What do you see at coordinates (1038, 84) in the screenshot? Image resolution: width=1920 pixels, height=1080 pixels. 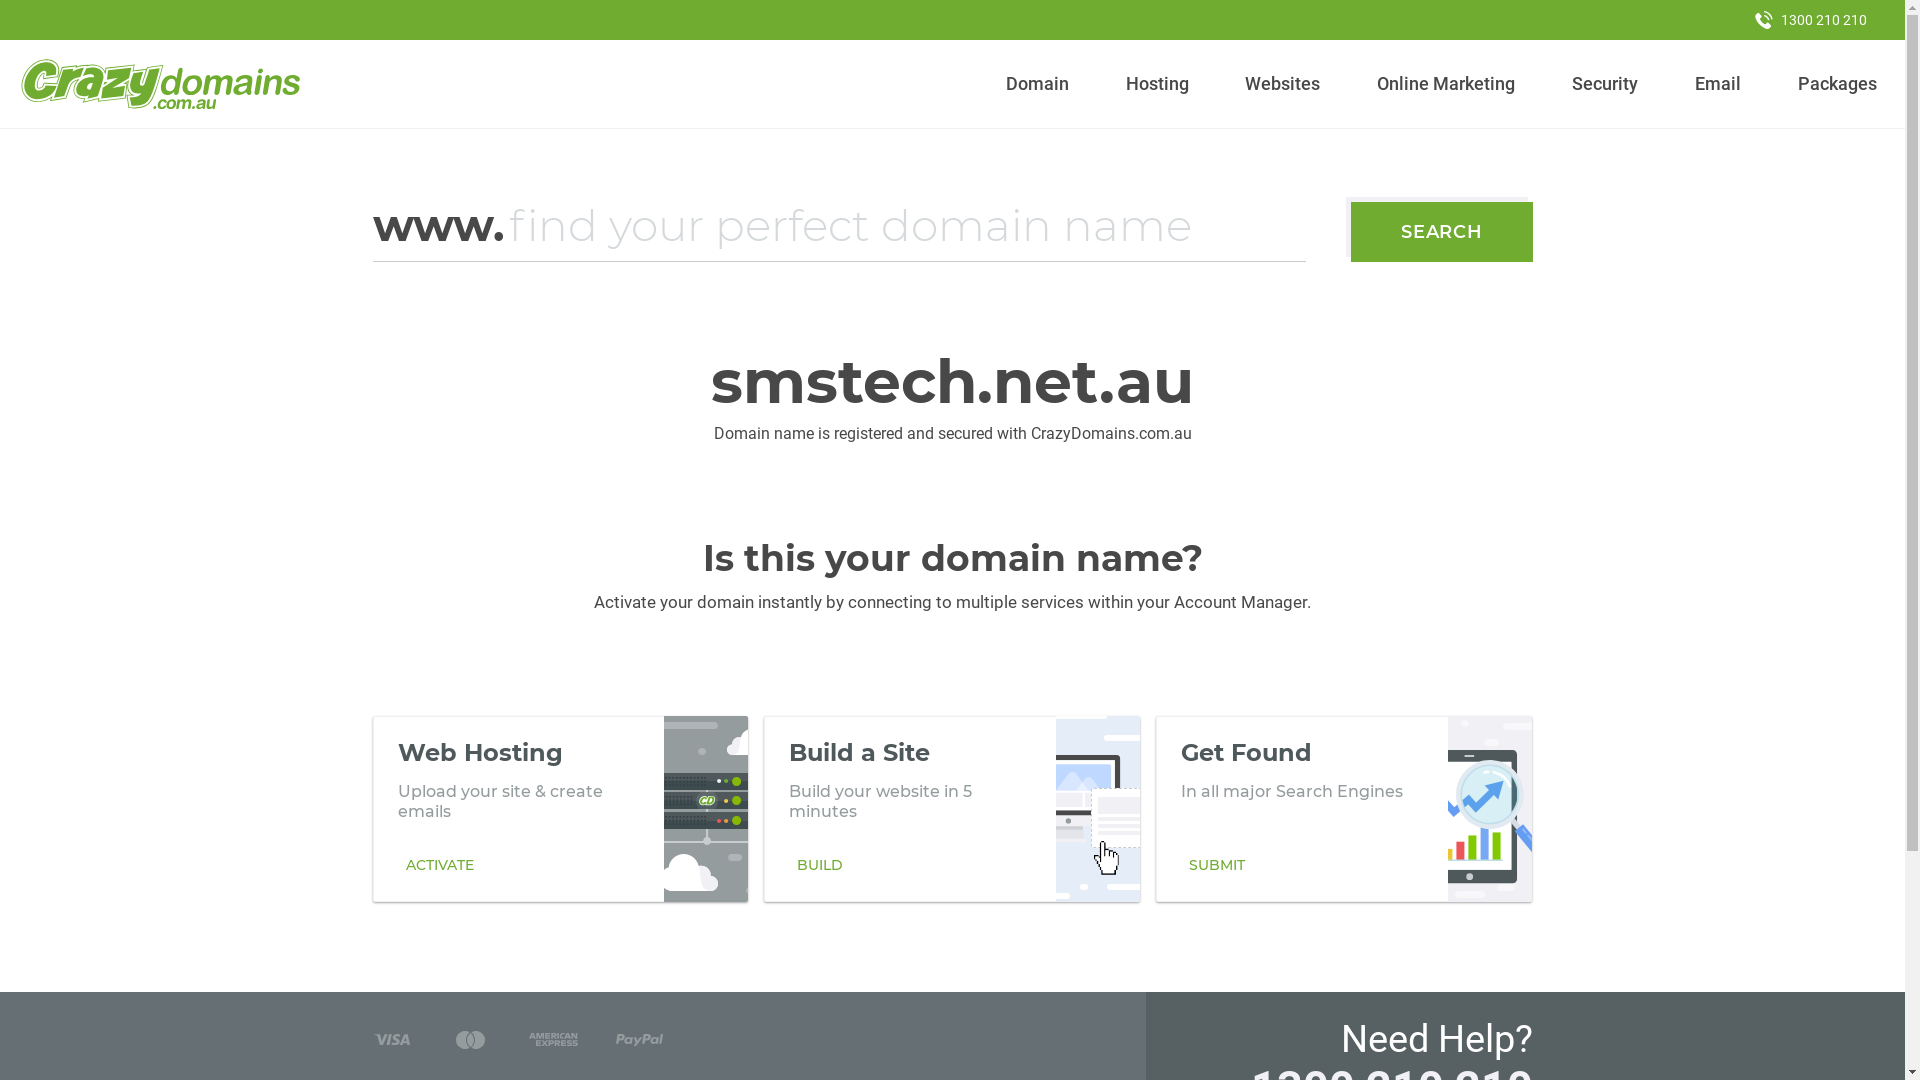 I see `Domain` at bounding box center [1038, 84].